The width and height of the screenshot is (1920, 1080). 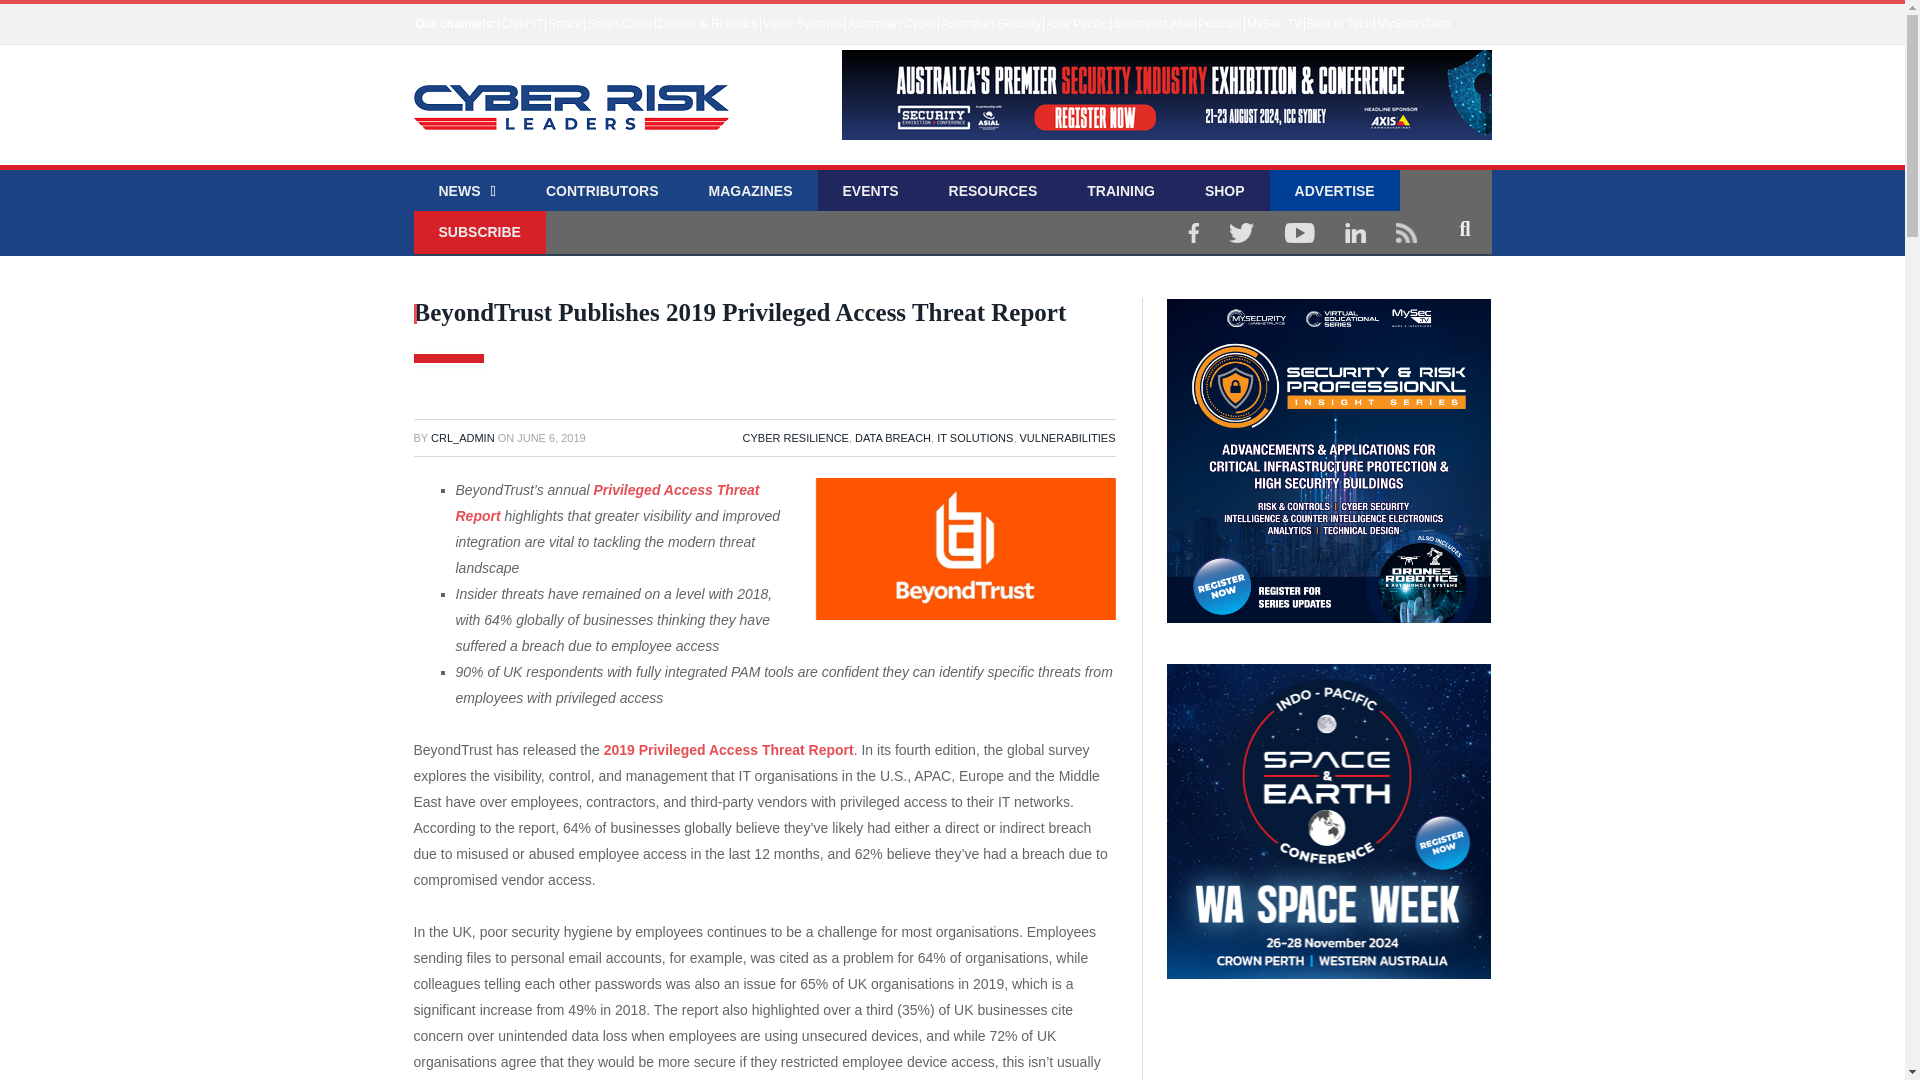 What do you see at coordinates (480, 232) in the screenshot?
I see `SUBSCRIBE` at bounding box center [480, 232].